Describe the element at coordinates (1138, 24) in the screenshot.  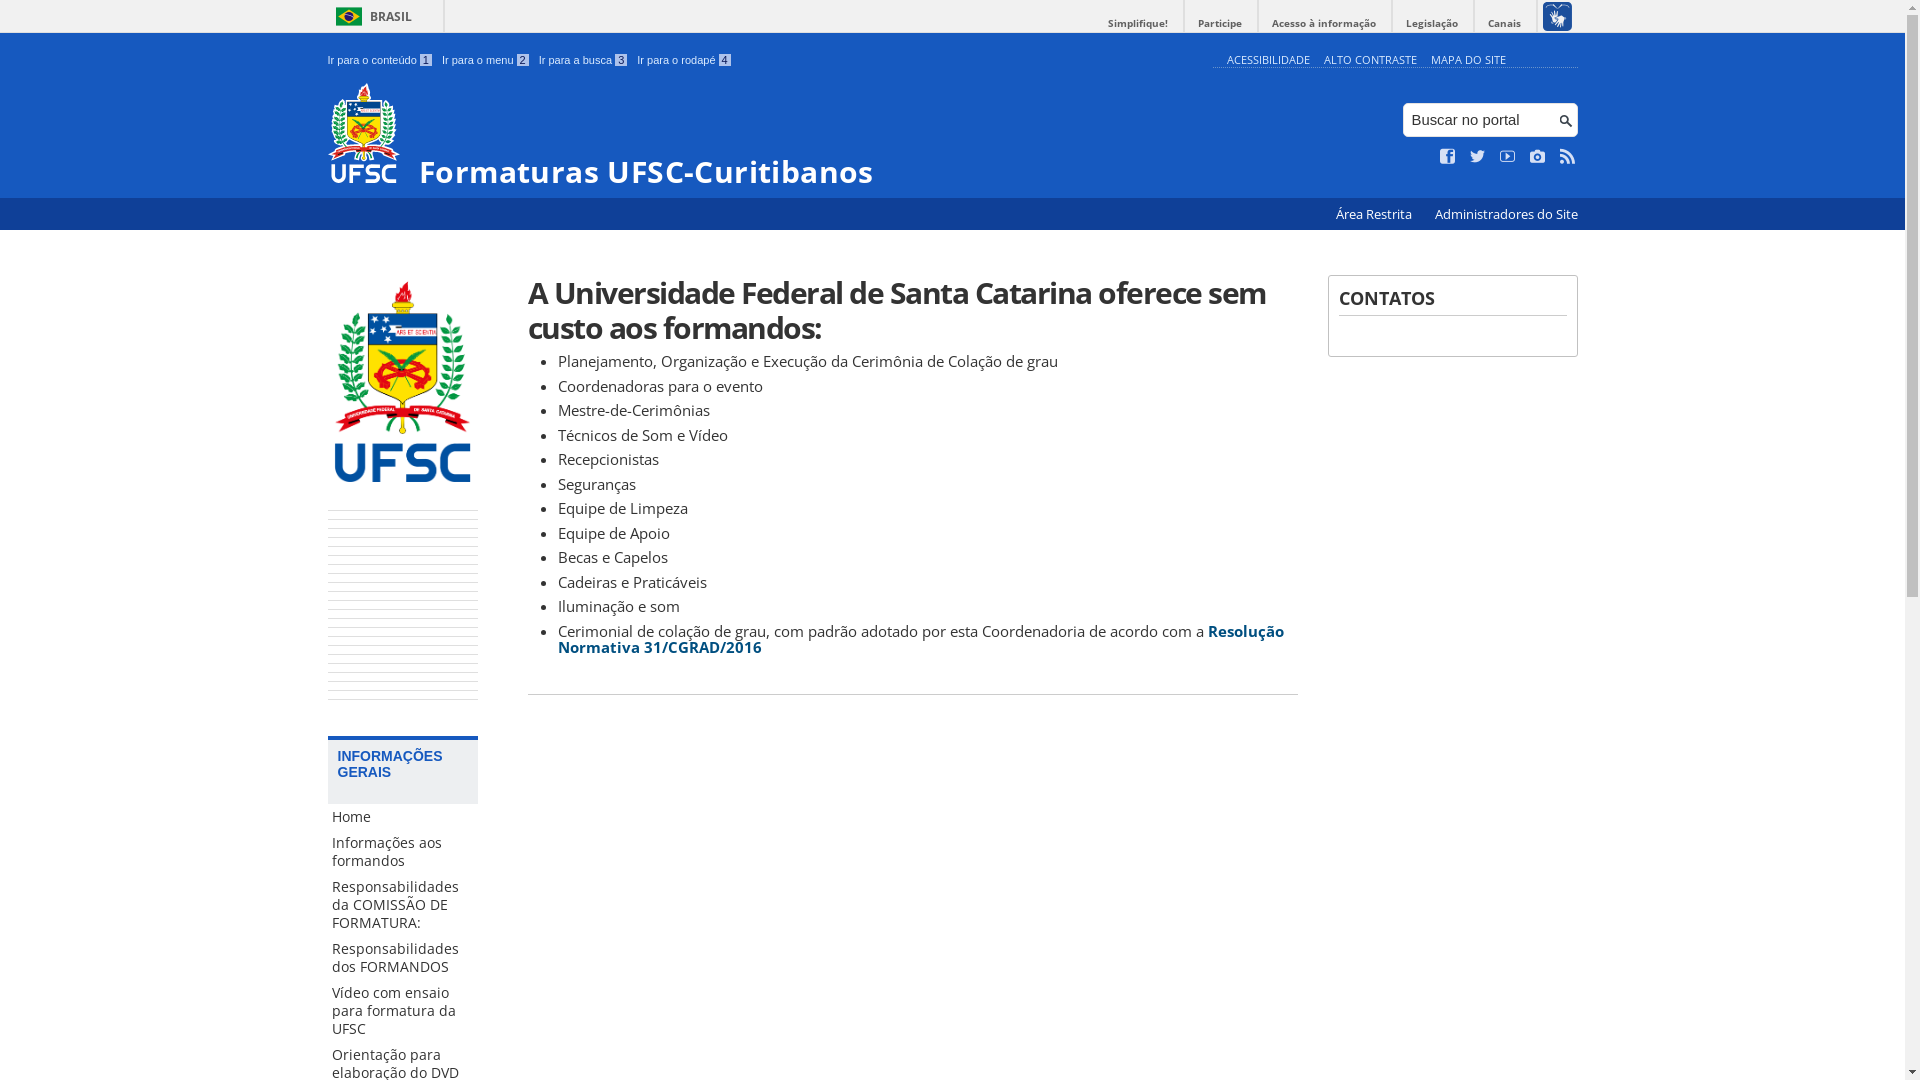
I see `Simplifique!` at that location.